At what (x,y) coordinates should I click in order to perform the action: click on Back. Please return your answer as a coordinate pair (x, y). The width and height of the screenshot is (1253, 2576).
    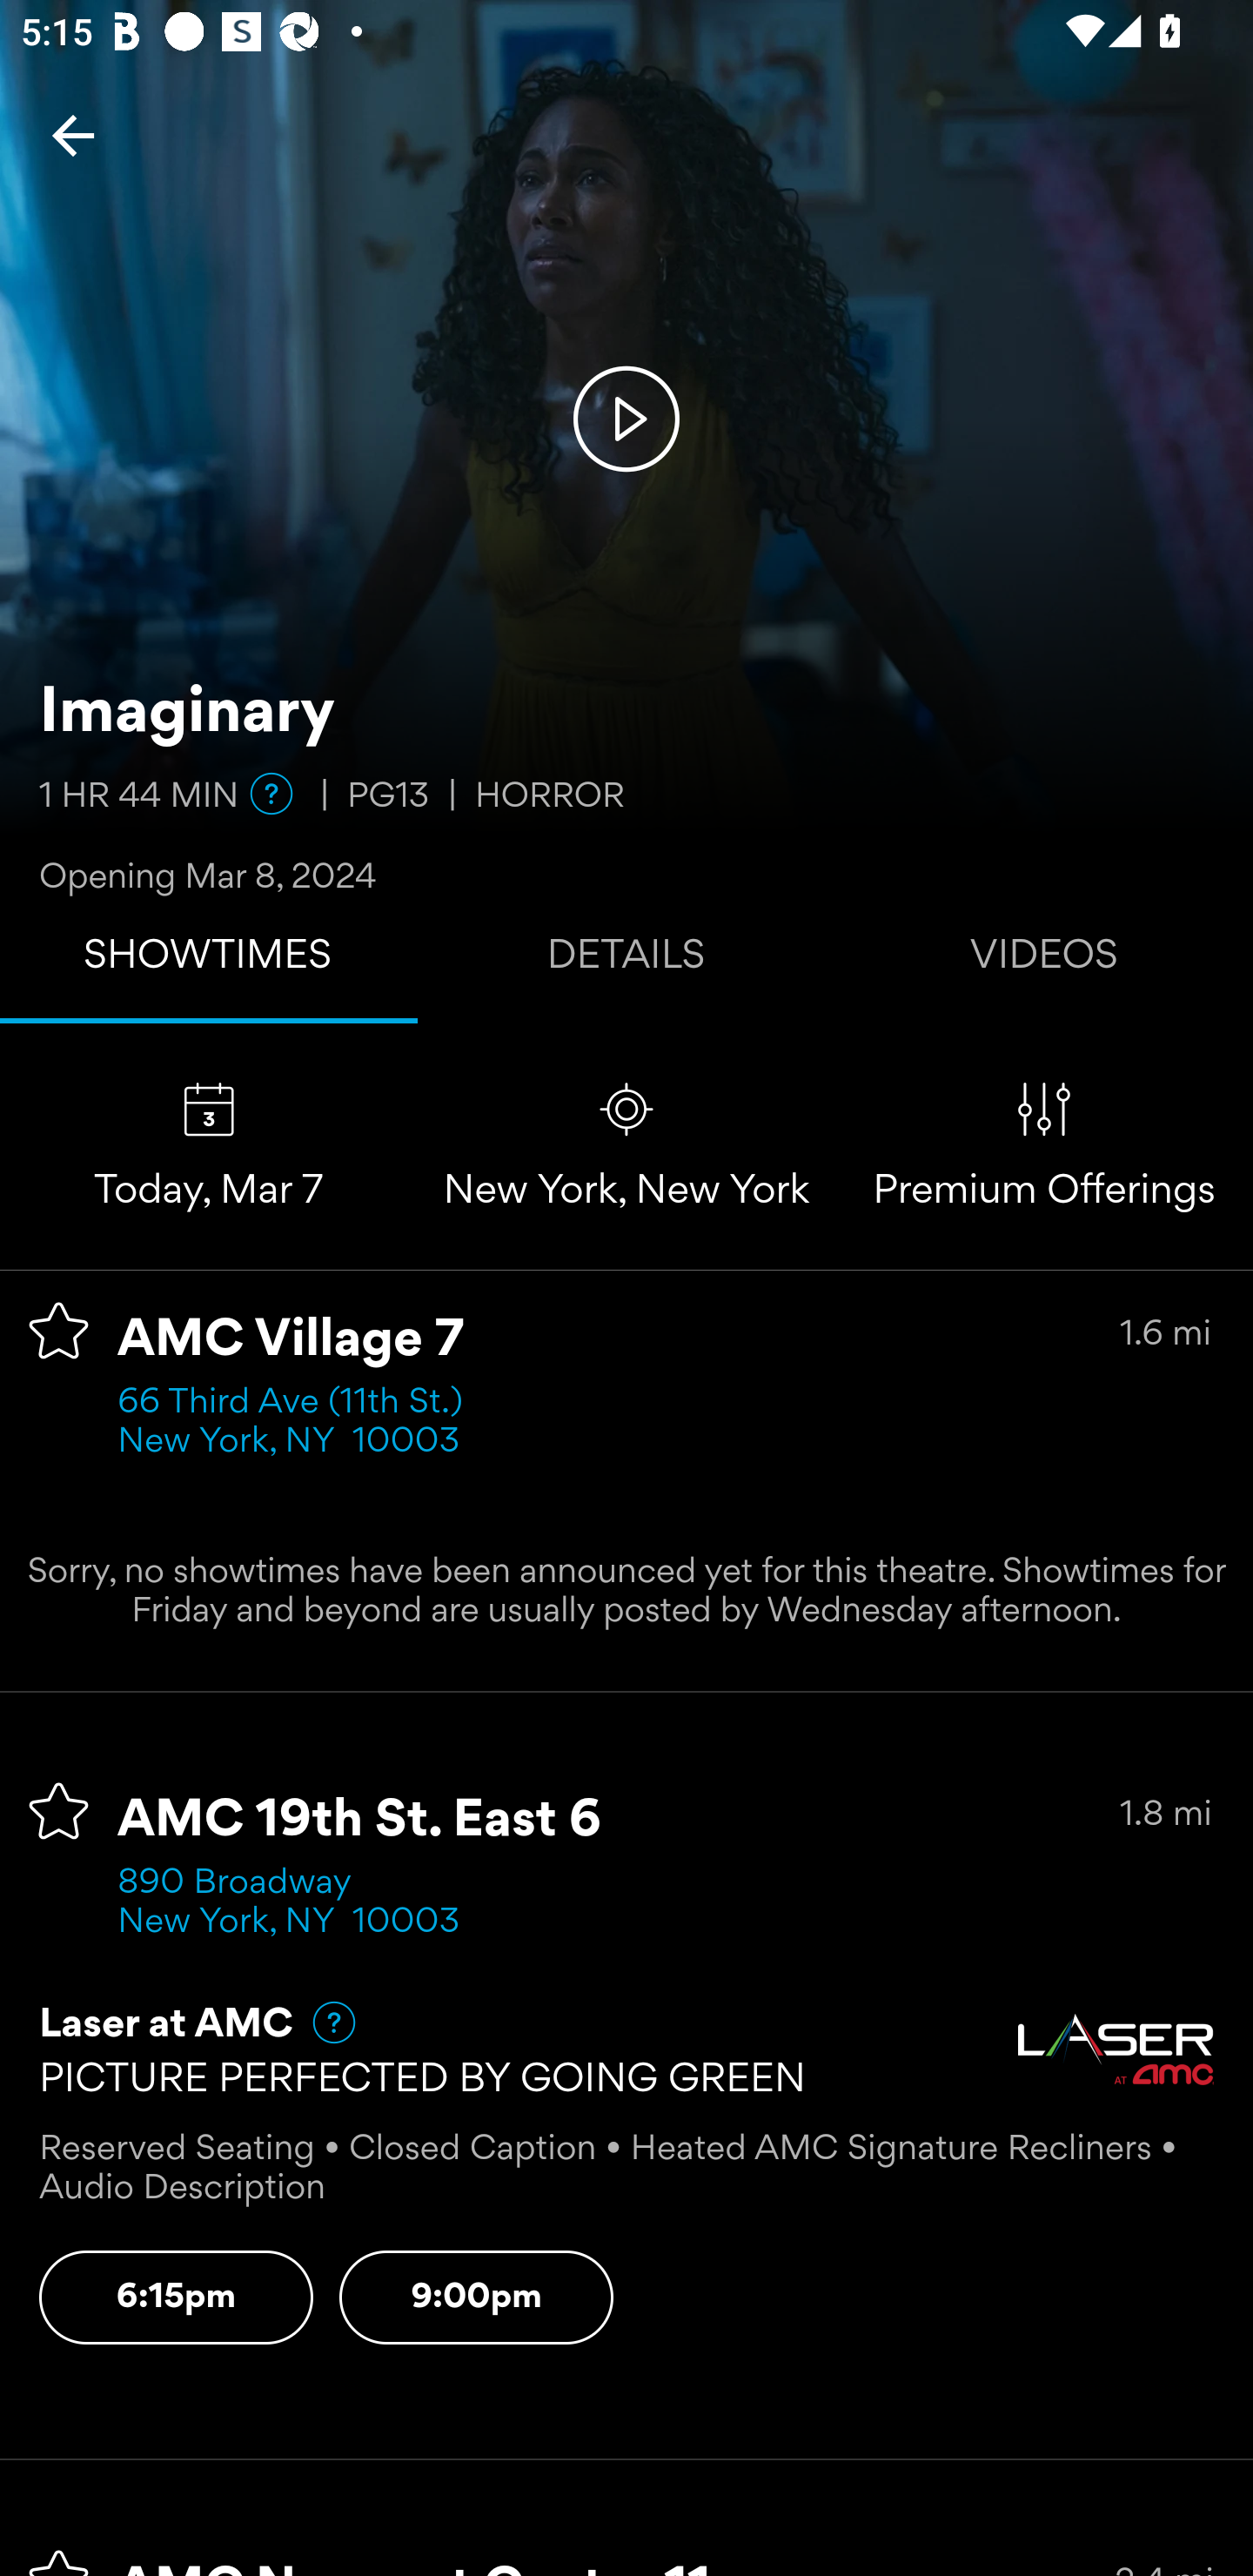
    Looking at the image, I should click on (73, 135).